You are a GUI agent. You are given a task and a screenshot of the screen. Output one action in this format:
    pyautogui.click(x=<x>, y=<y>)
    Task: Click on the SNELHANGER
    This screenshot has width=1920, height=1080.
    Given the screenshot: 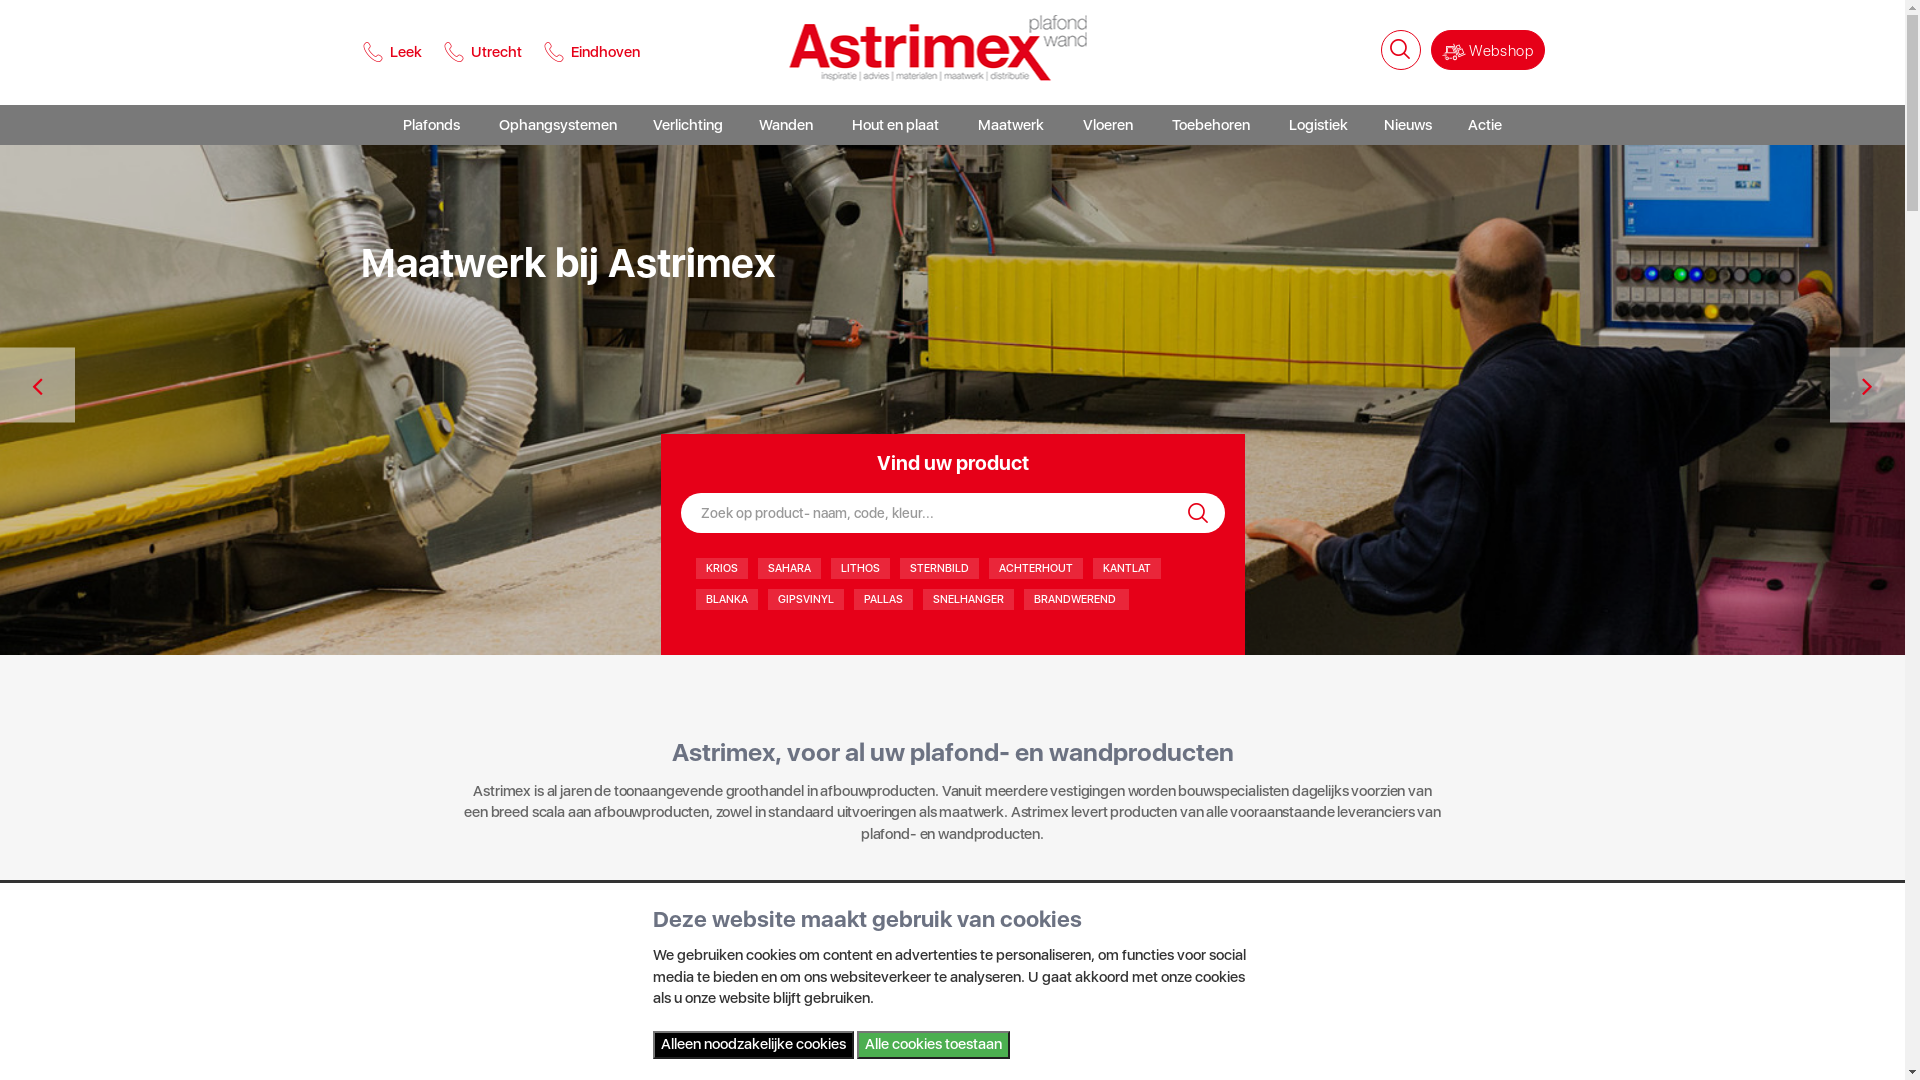 What is the action you would take?
    pyautogui.click(x=968, y=600)
    